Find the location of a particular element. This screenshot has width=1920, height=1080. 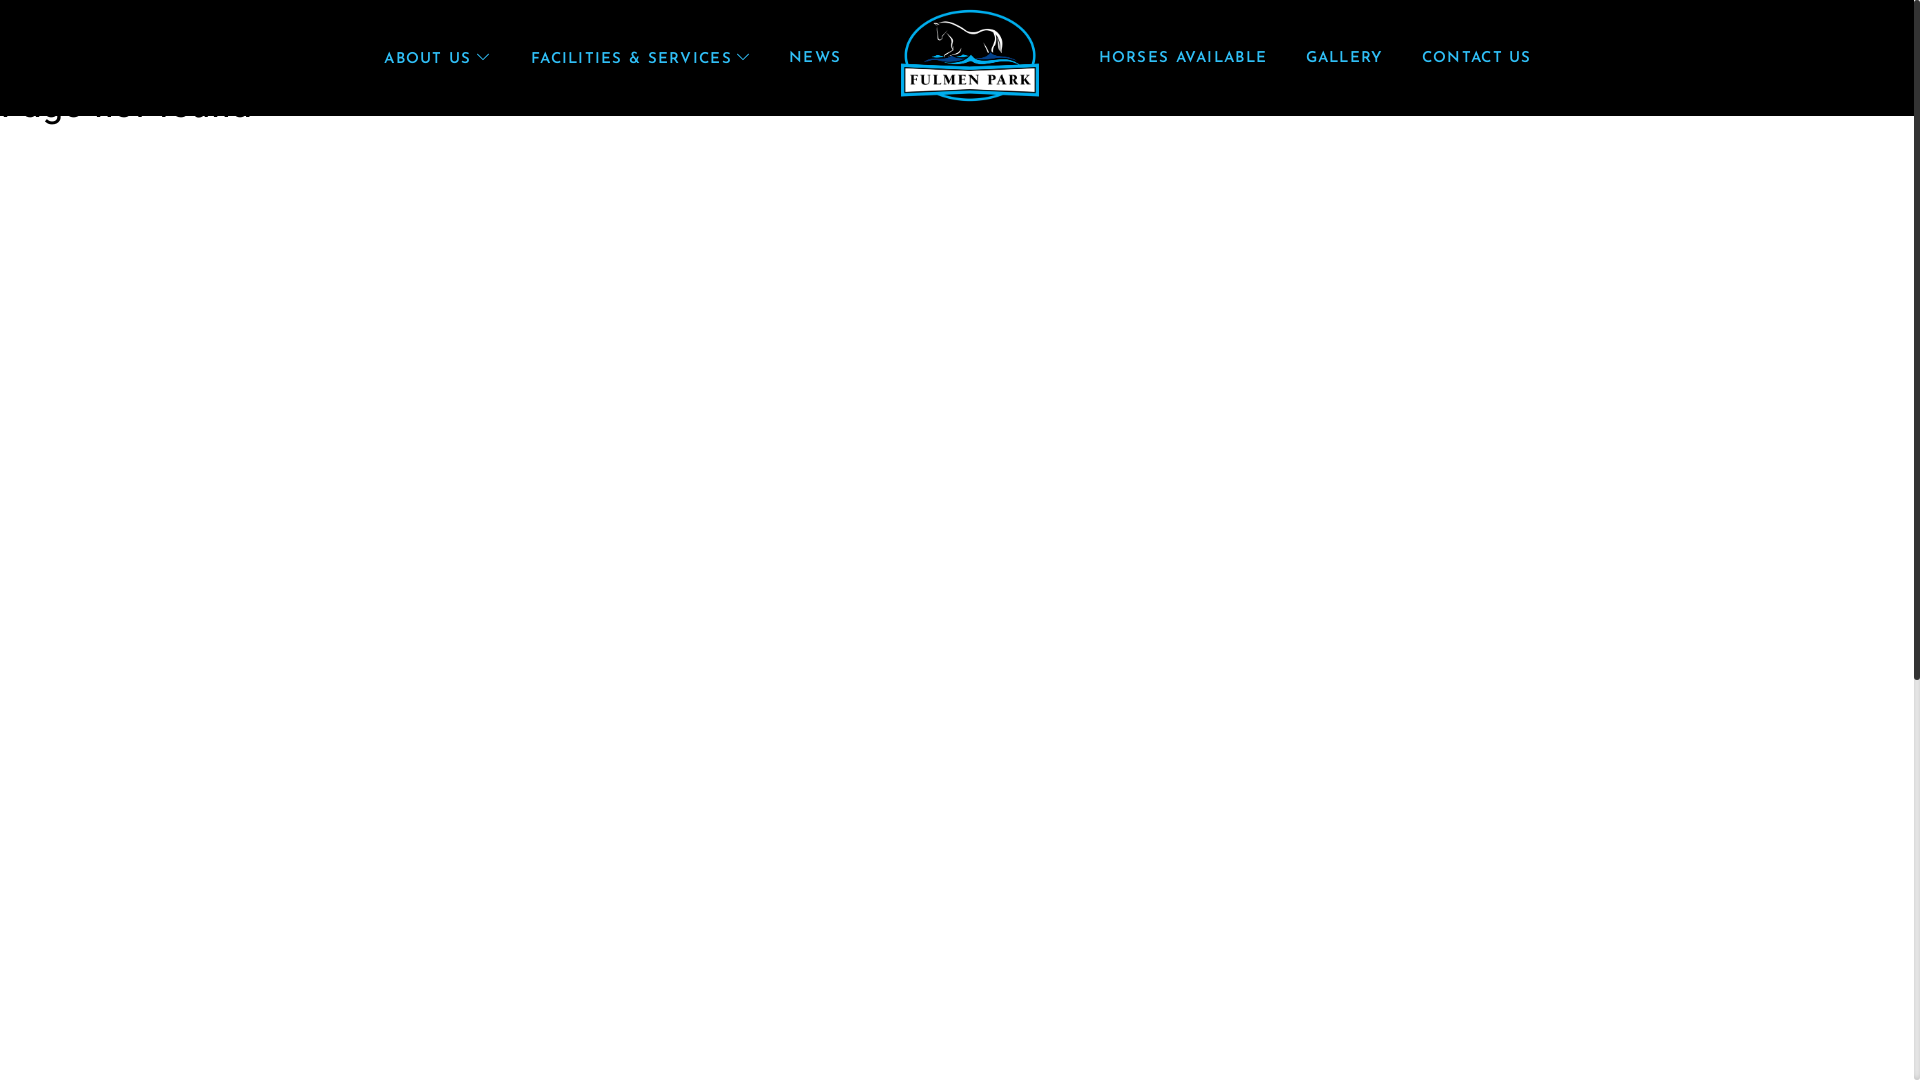

ABOUT US is located at coordinates (436, 60).